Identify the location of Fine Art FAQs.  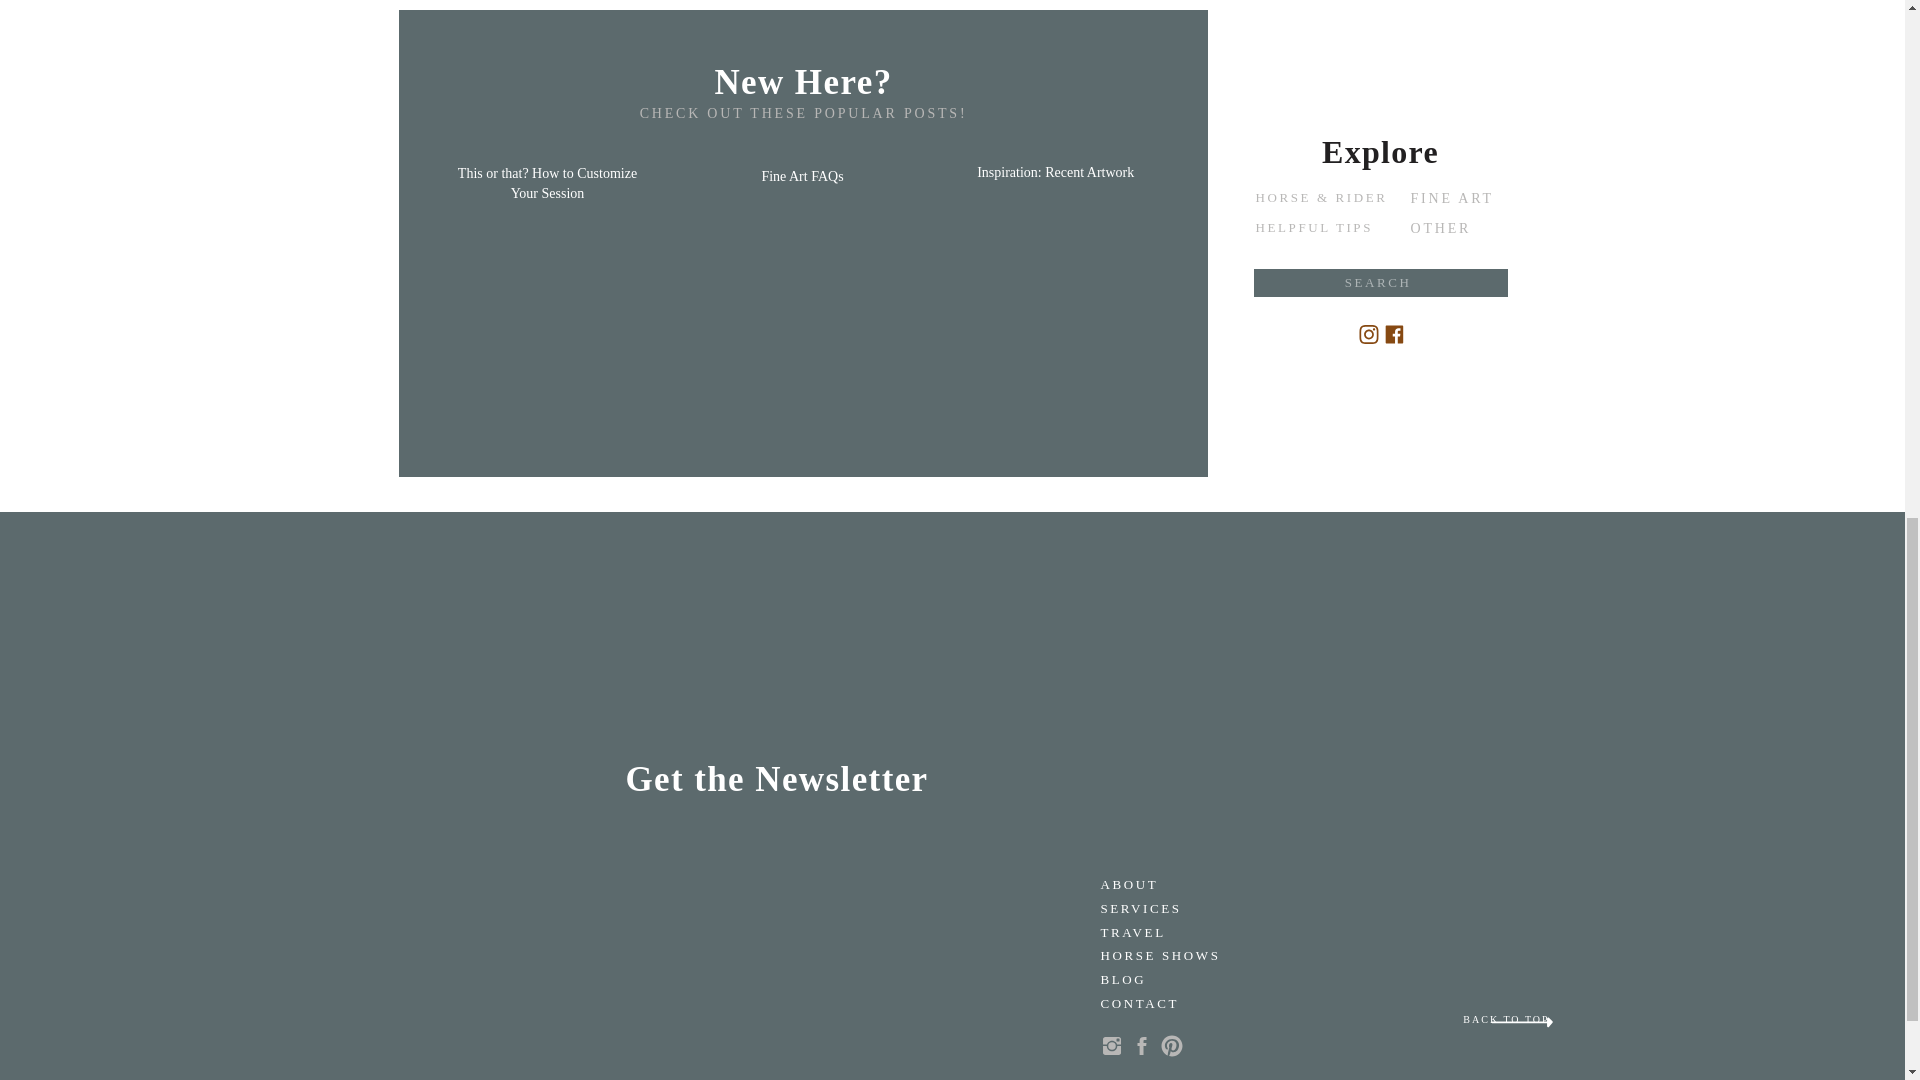
(802, 192).